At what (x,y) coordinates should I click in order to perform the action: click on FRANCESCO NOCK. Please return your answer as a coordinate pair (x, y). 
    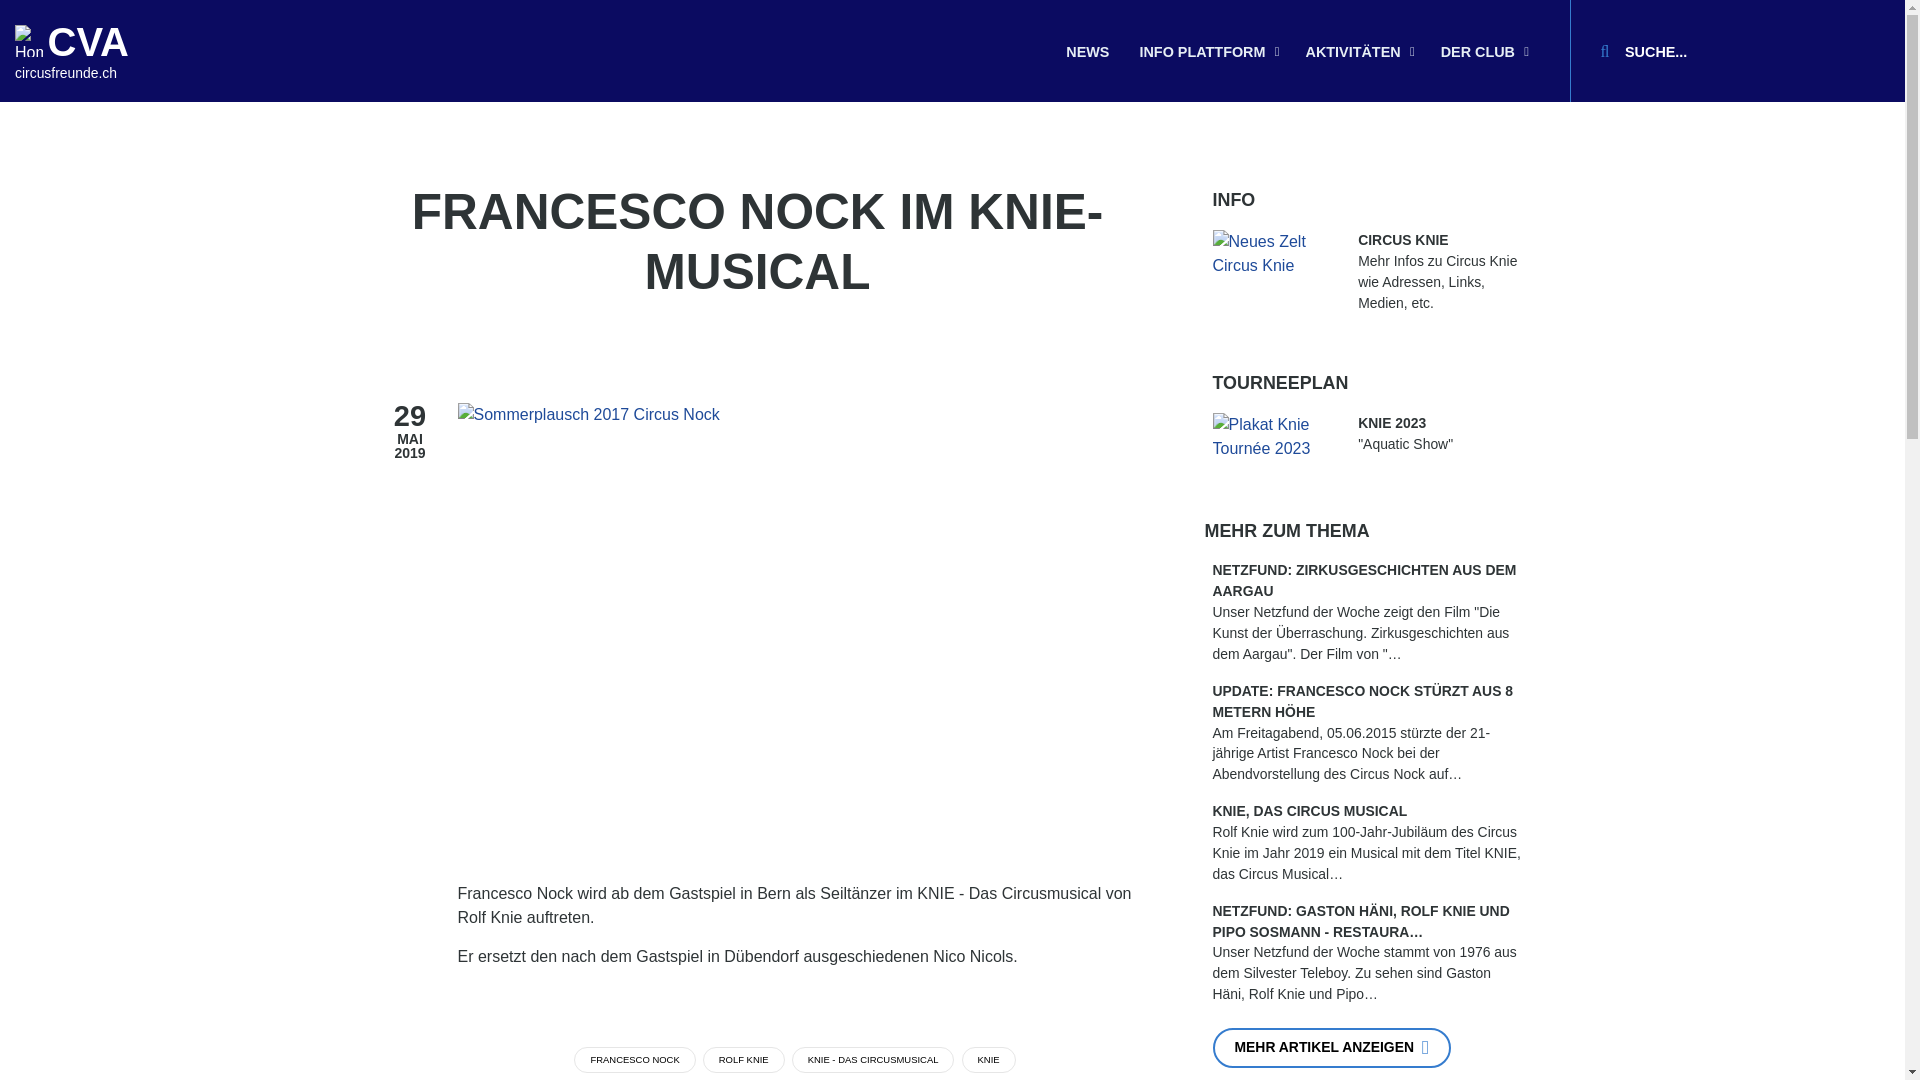
    Looking at the image, I should click on (634, 1060).